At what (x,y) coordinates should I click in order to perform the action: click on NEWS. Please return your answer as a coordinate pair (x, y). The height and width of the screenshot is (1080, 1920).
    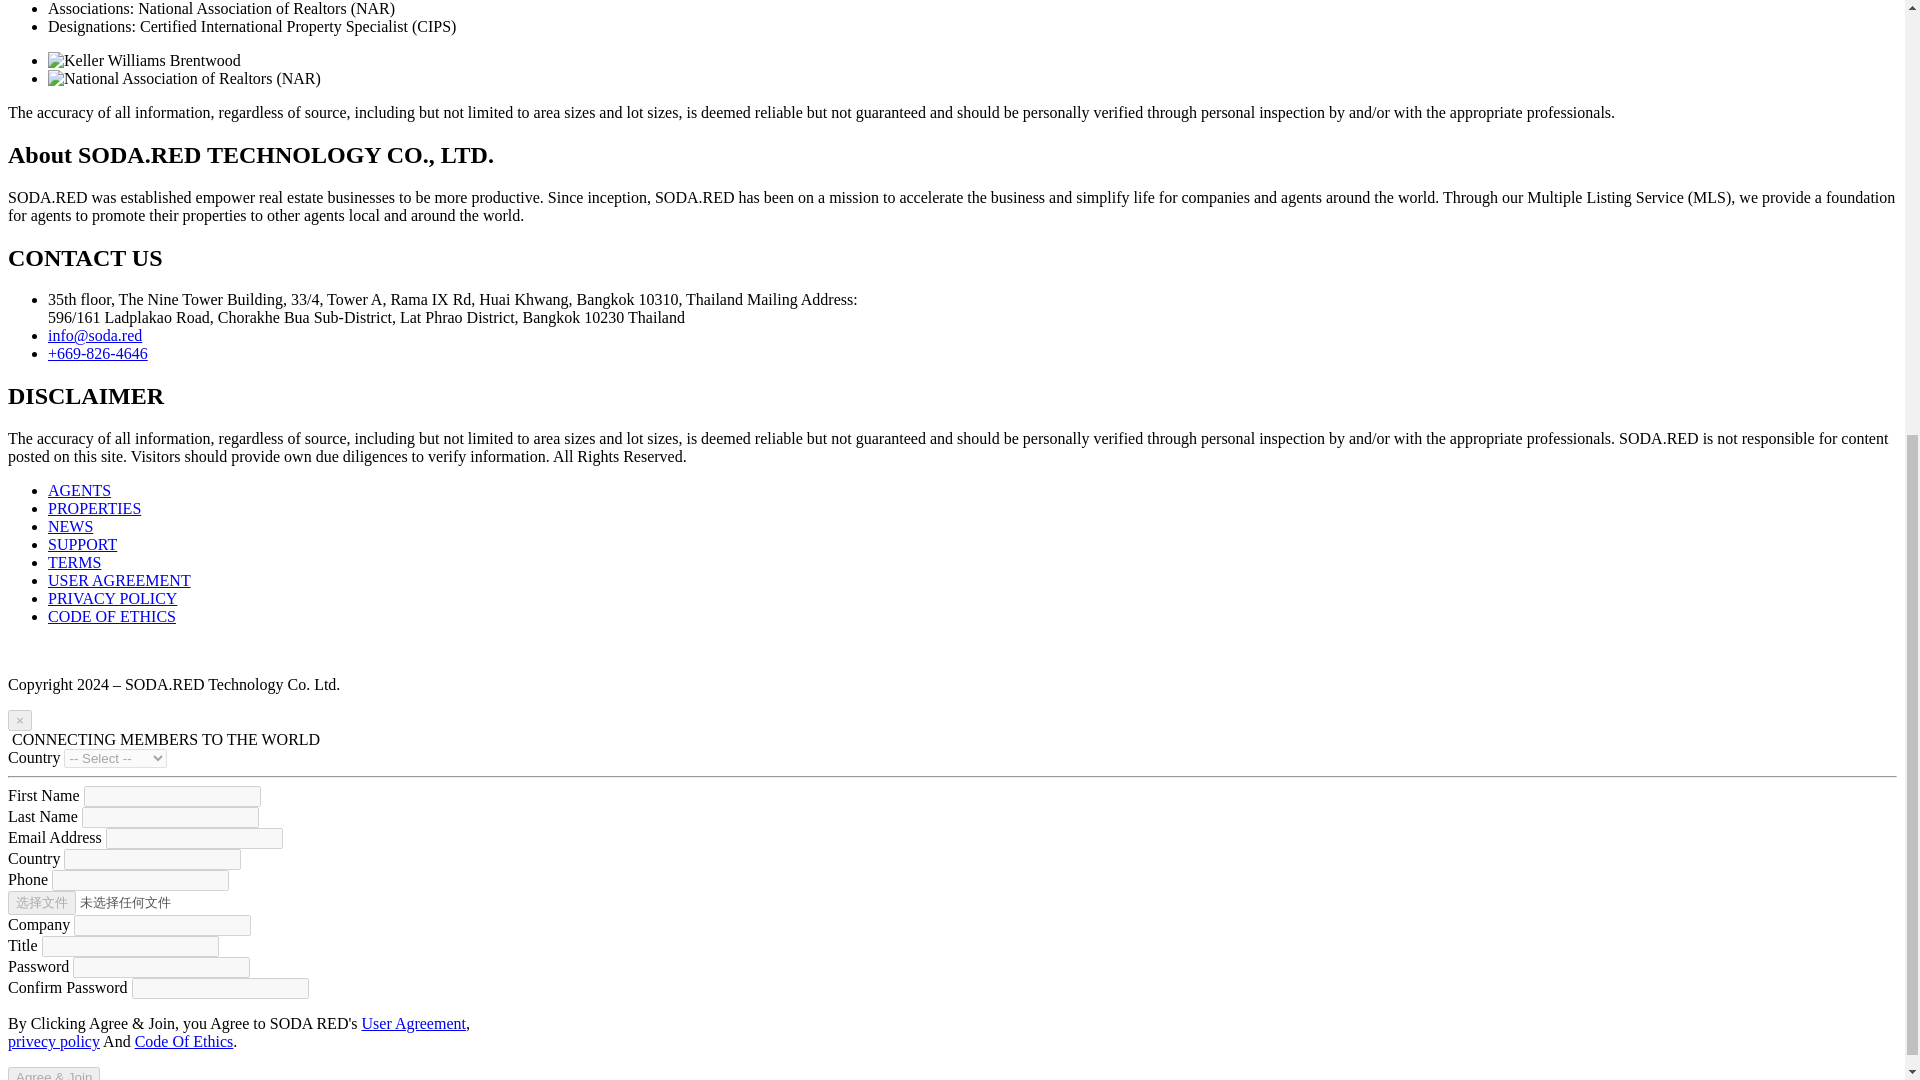
    Looking at the image, I should click on (70, 526).